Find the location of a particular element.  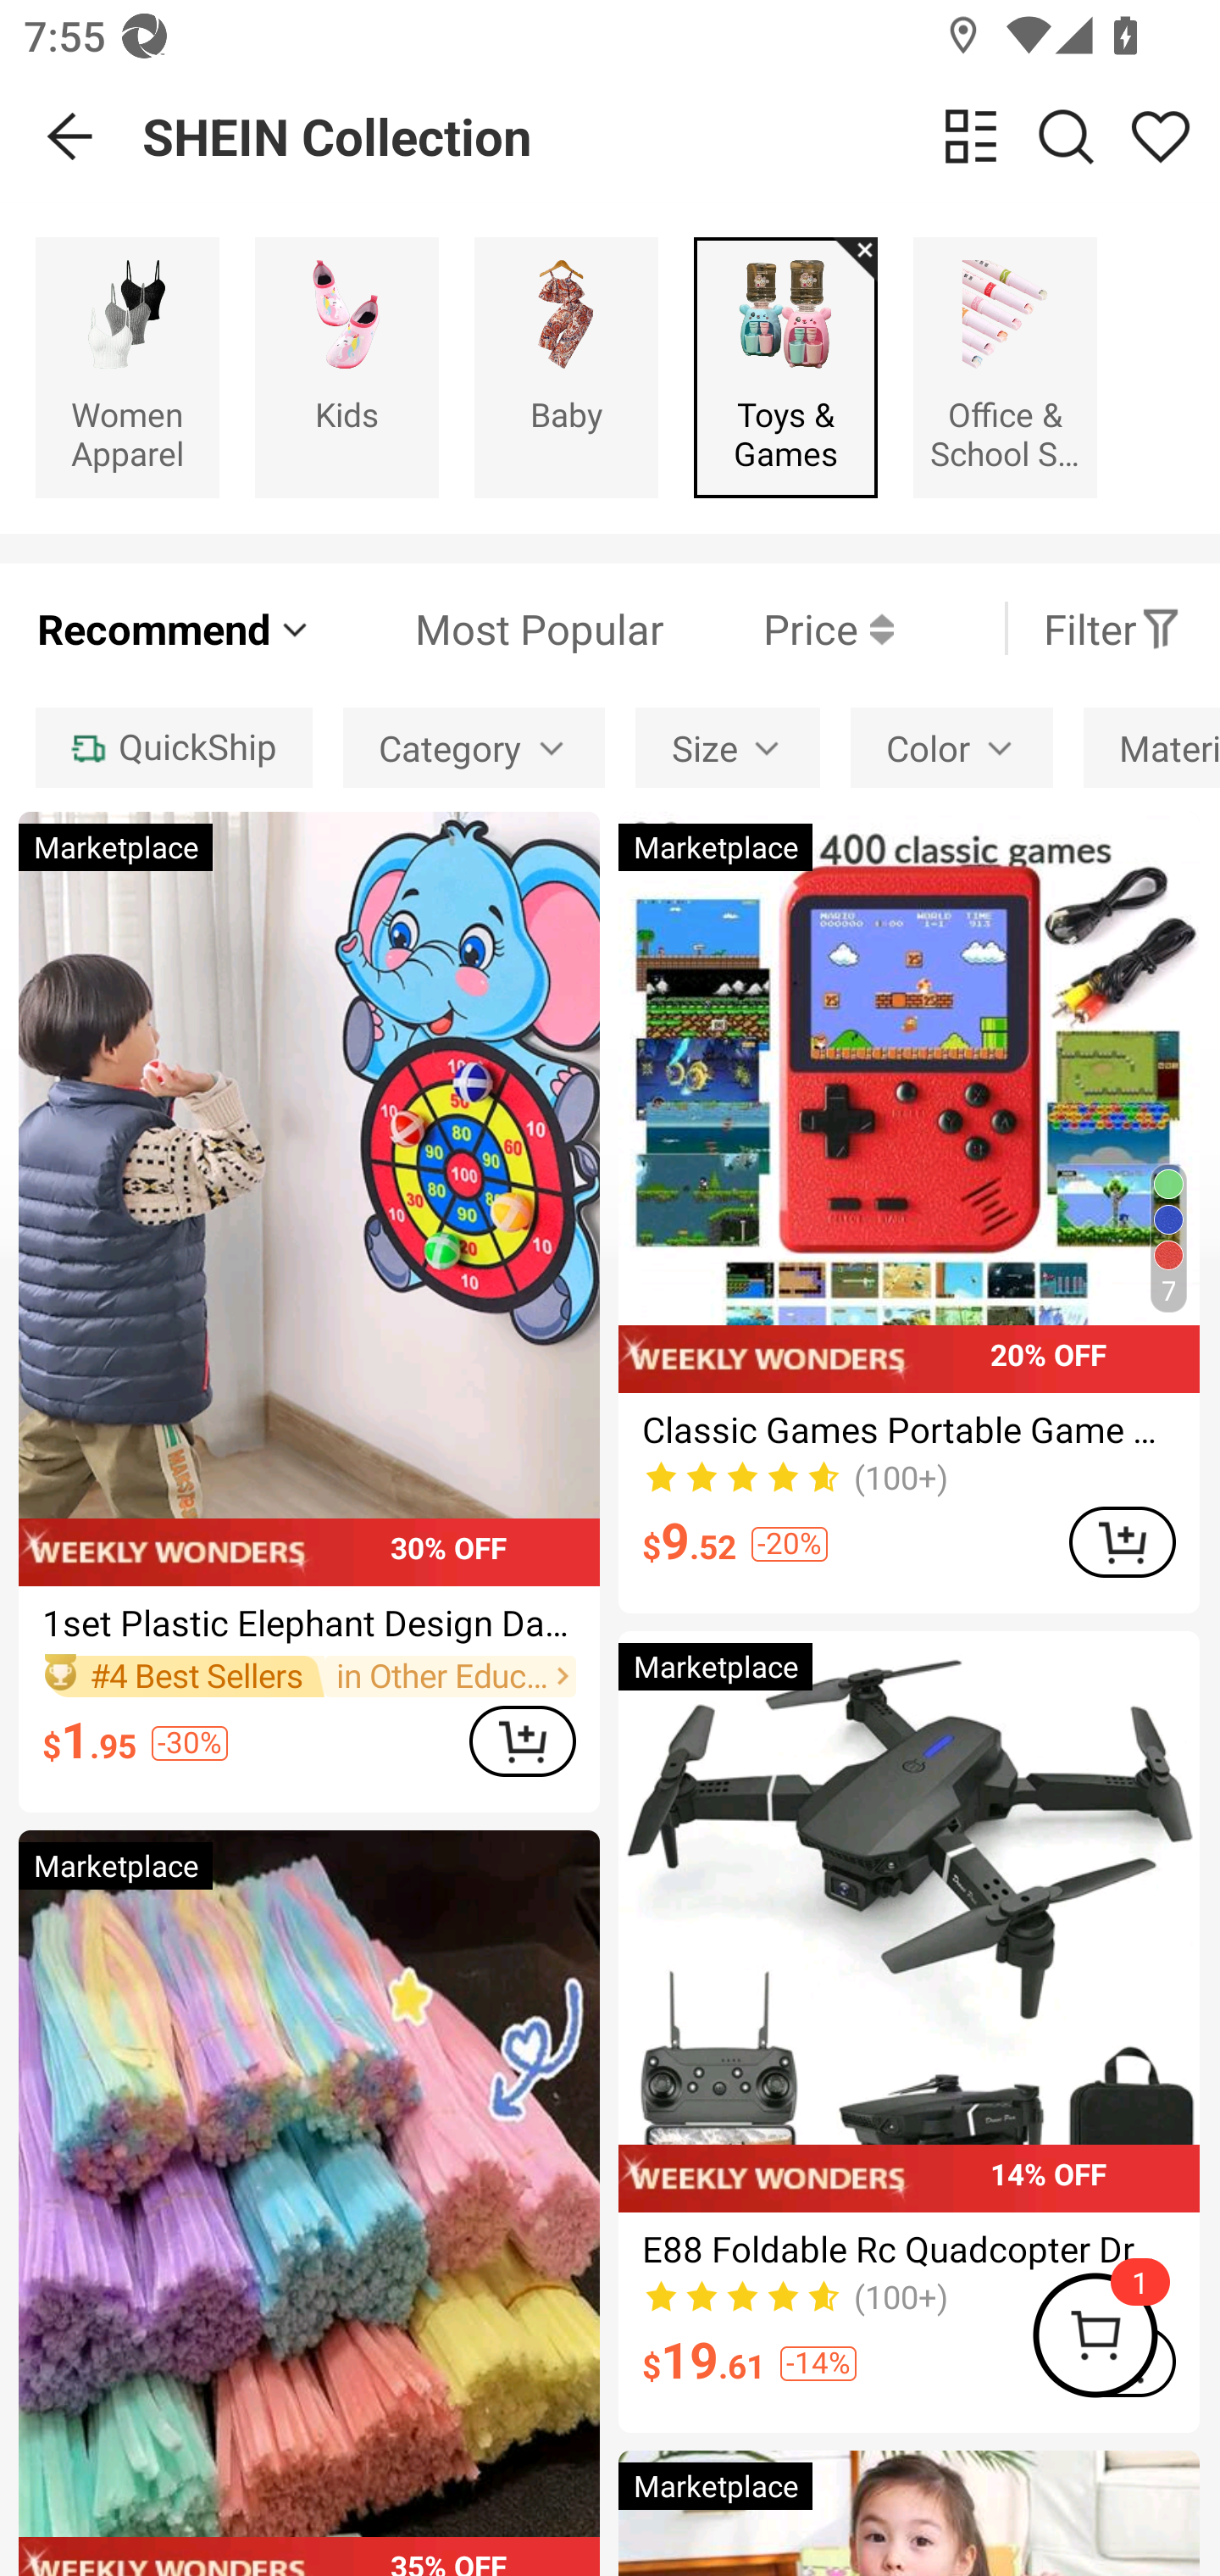

Kids is located at coordinates (347, 366).